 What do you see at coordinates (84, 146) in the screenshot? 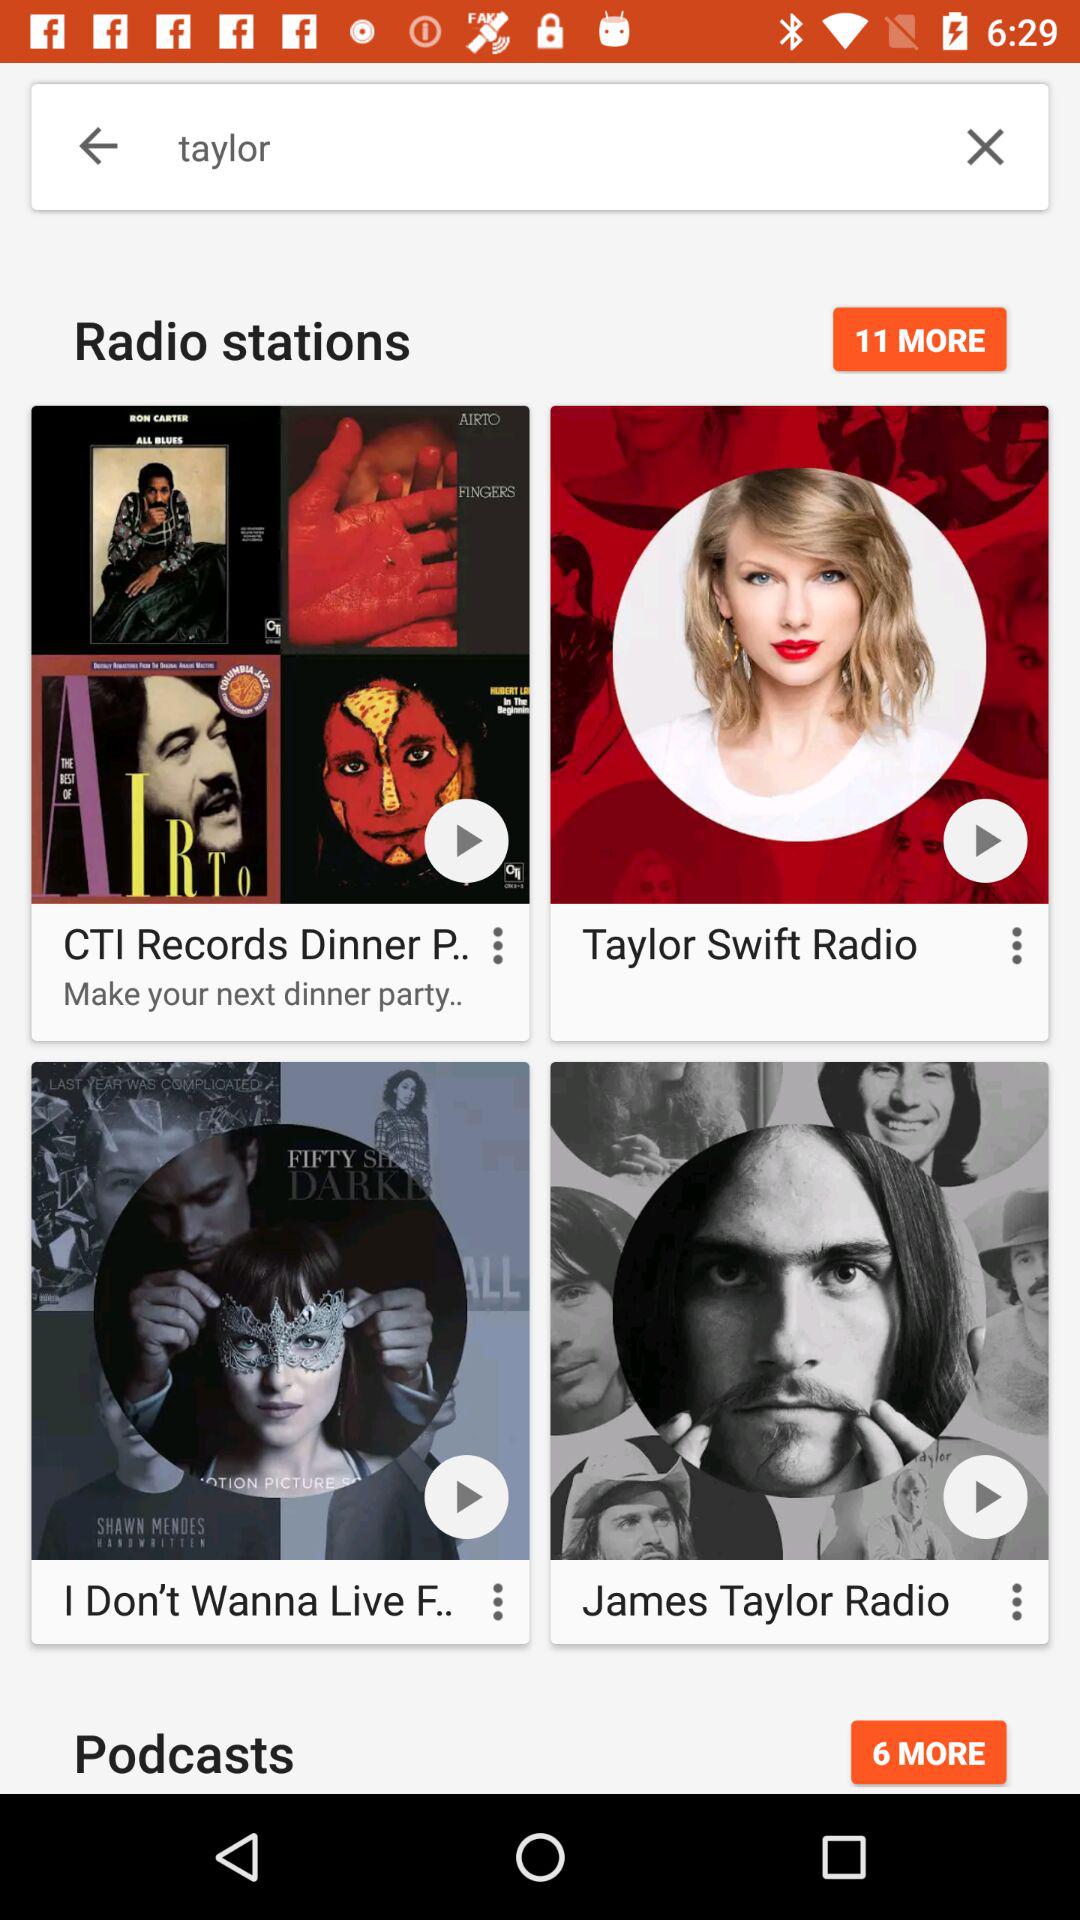
I see `click the item to the left of the taylor item` at bounding box center [84, 146].